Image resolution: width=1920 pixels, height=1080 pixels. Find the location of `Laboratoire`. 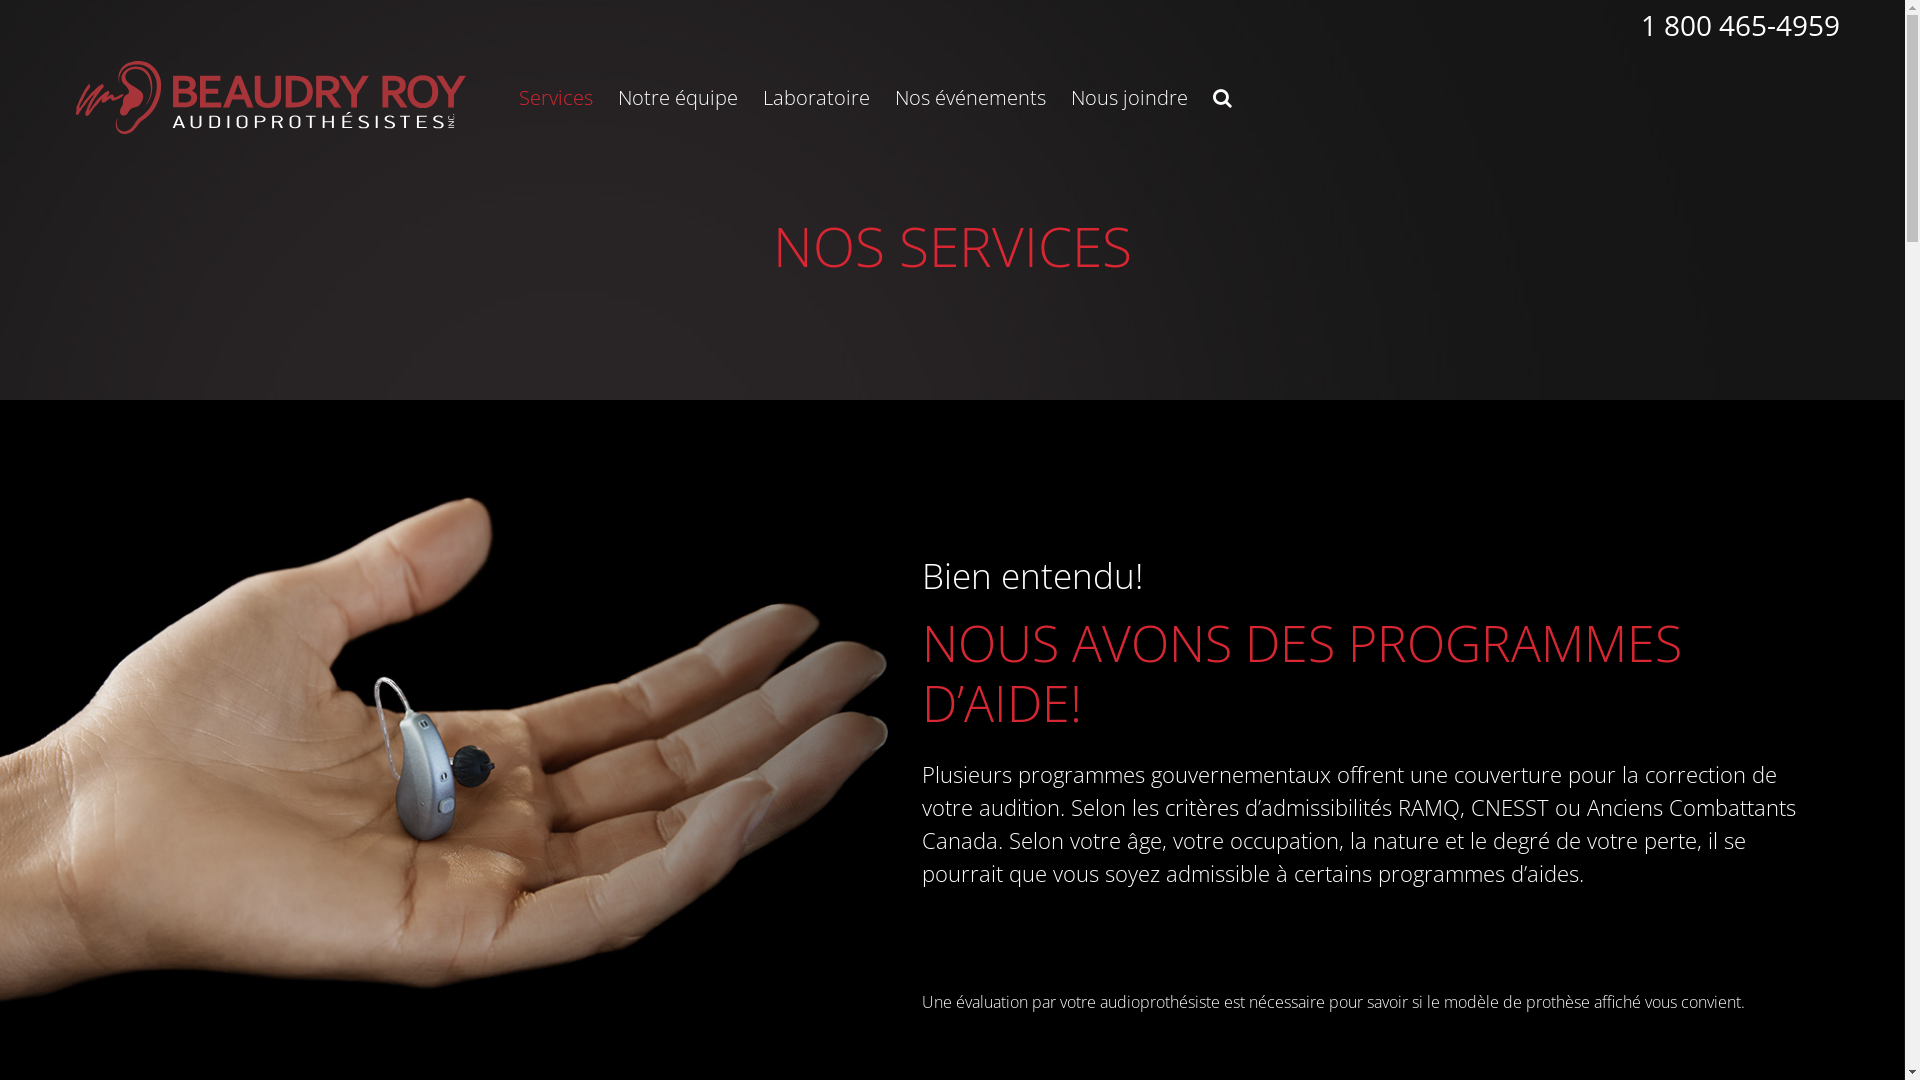

Laboratoire is located at coordinates (816, 98).